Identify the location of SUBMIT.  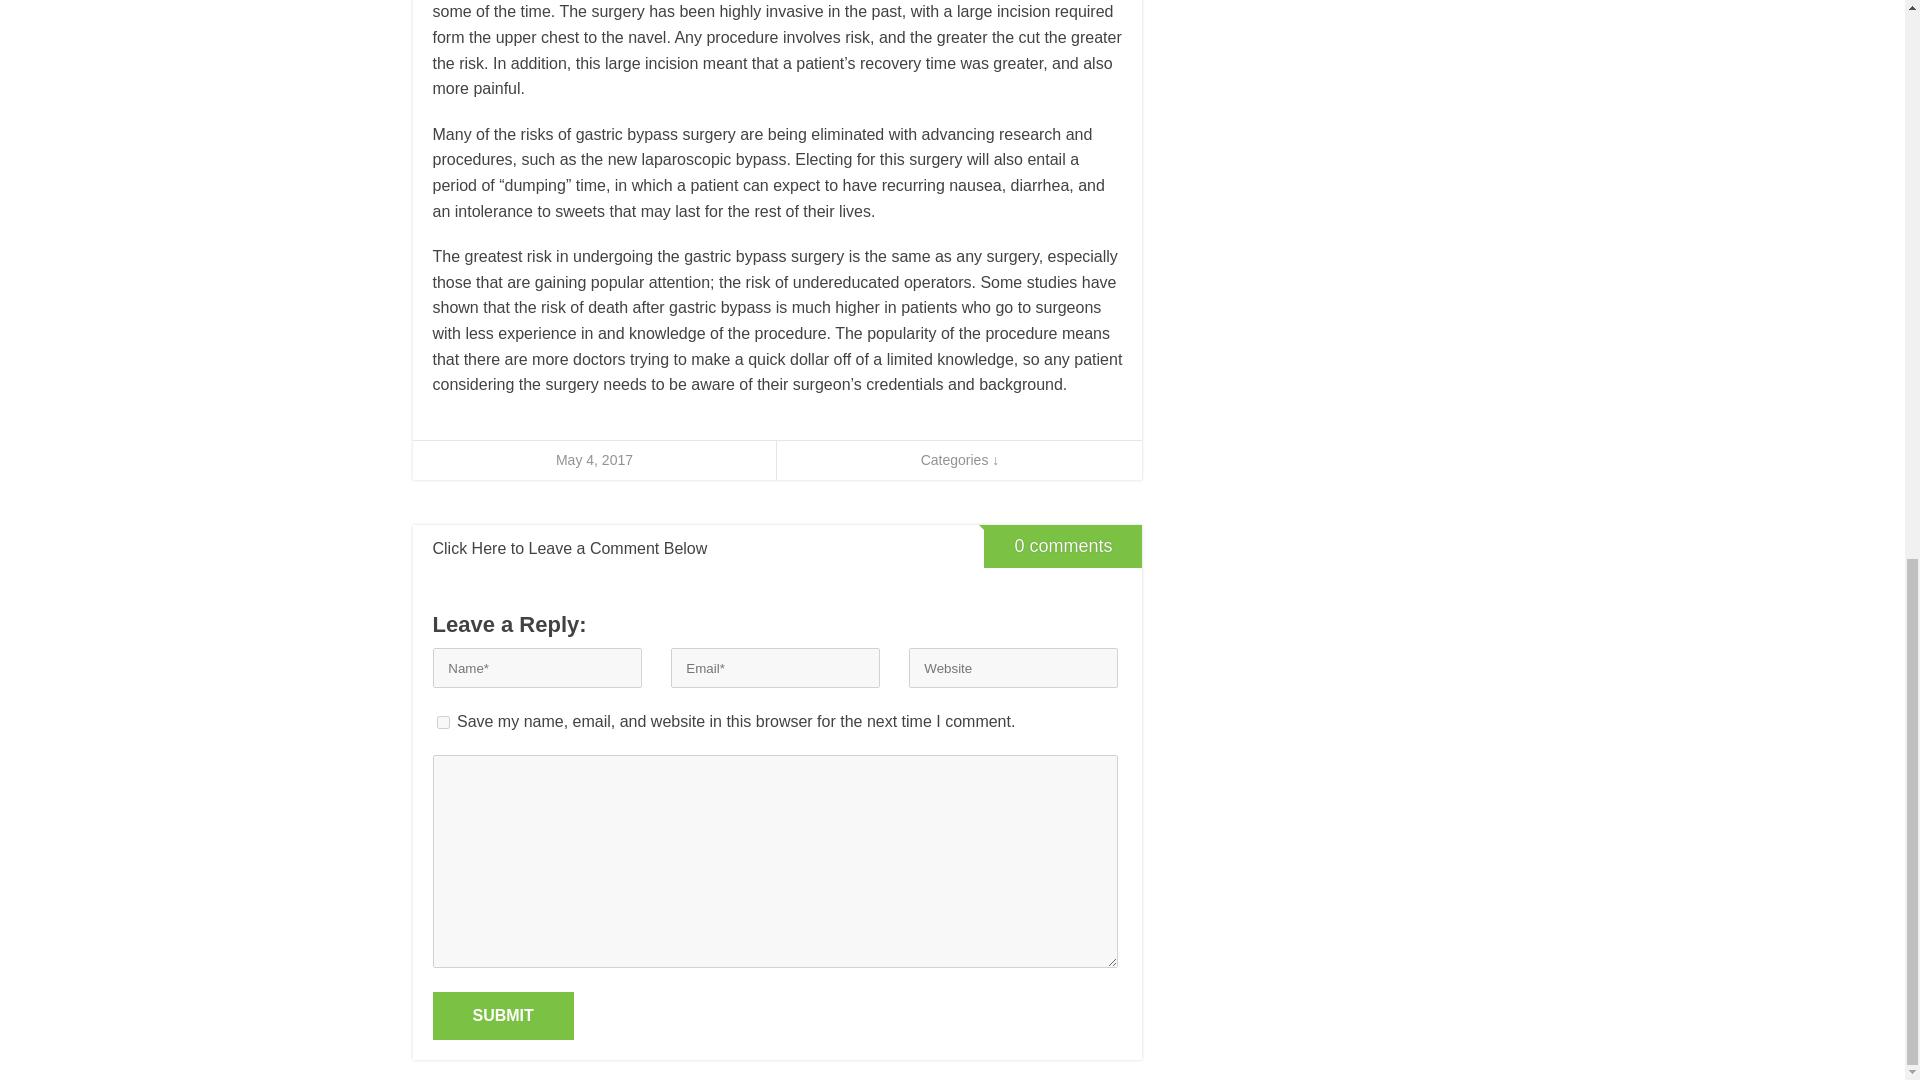
(502, 1016).